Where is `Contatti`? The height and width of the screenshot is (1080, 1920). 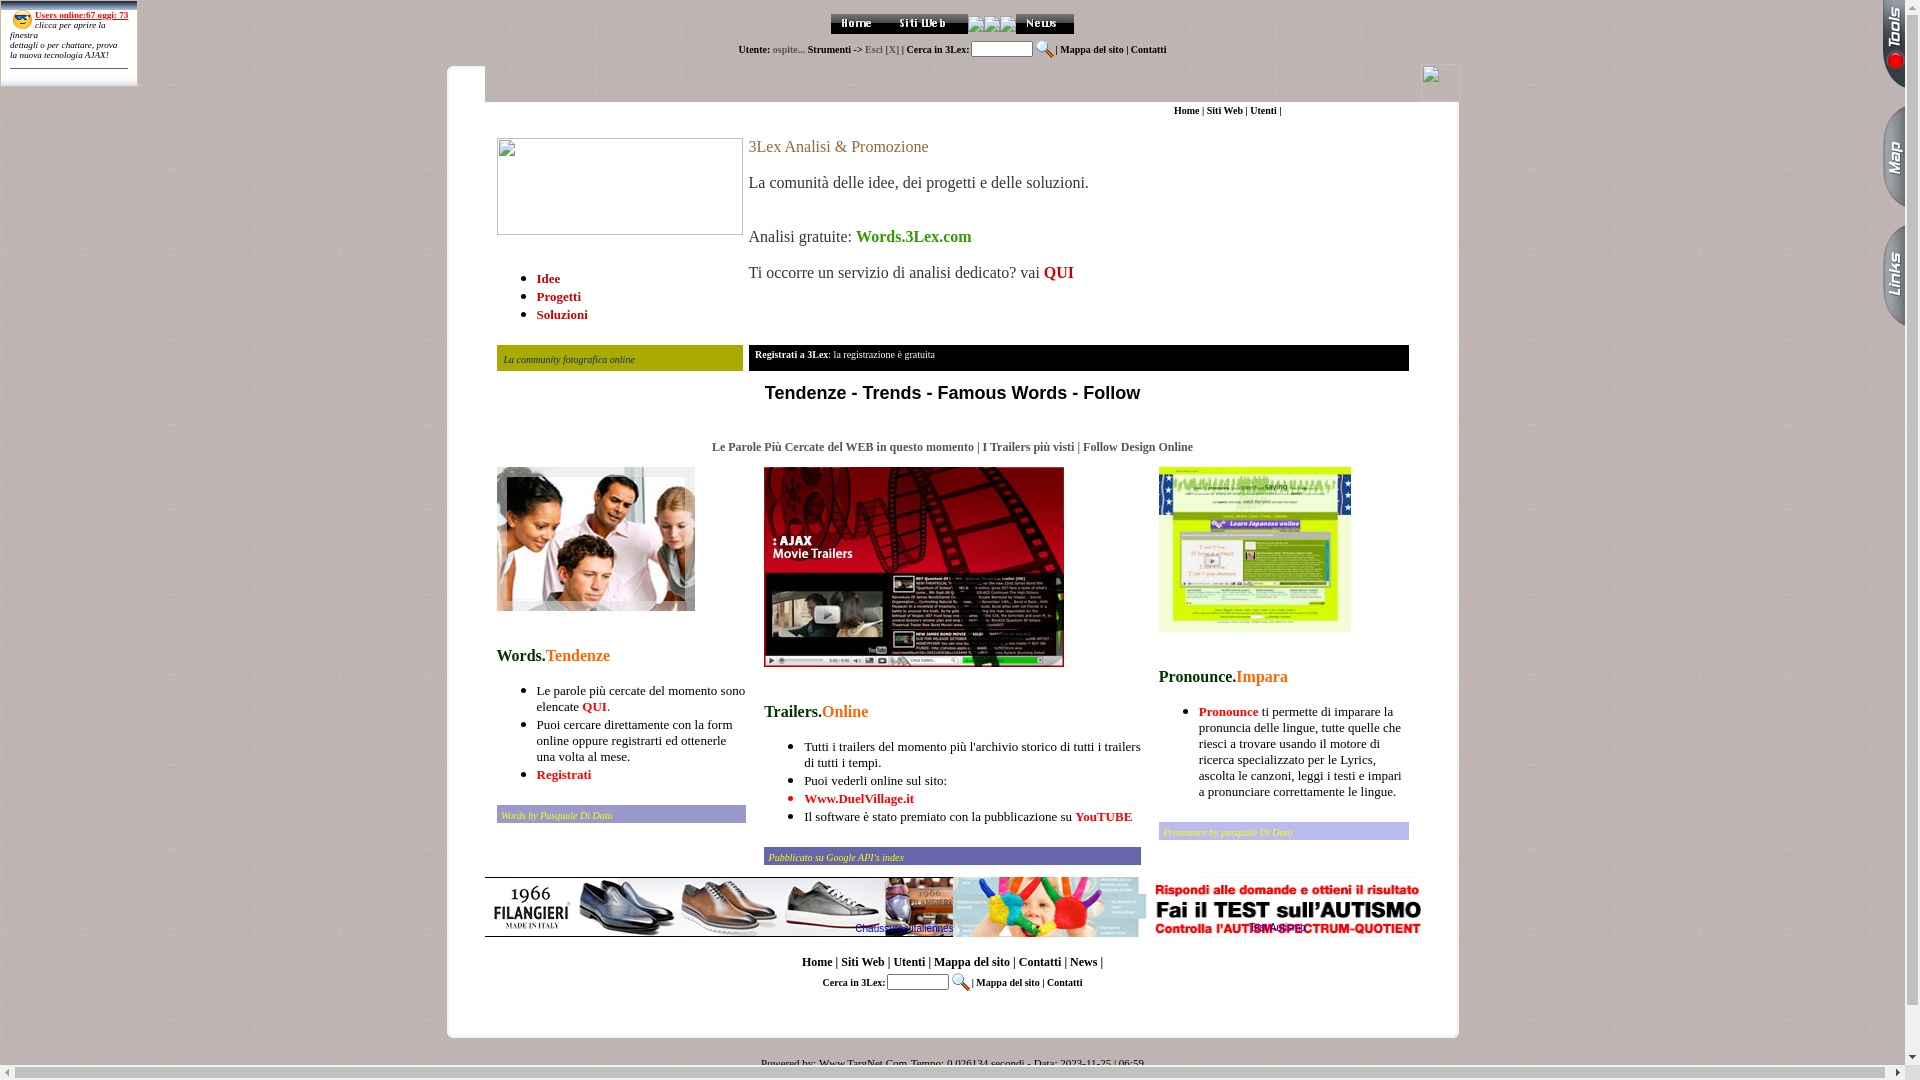 Contatti is located at coordinates (1065, 982).